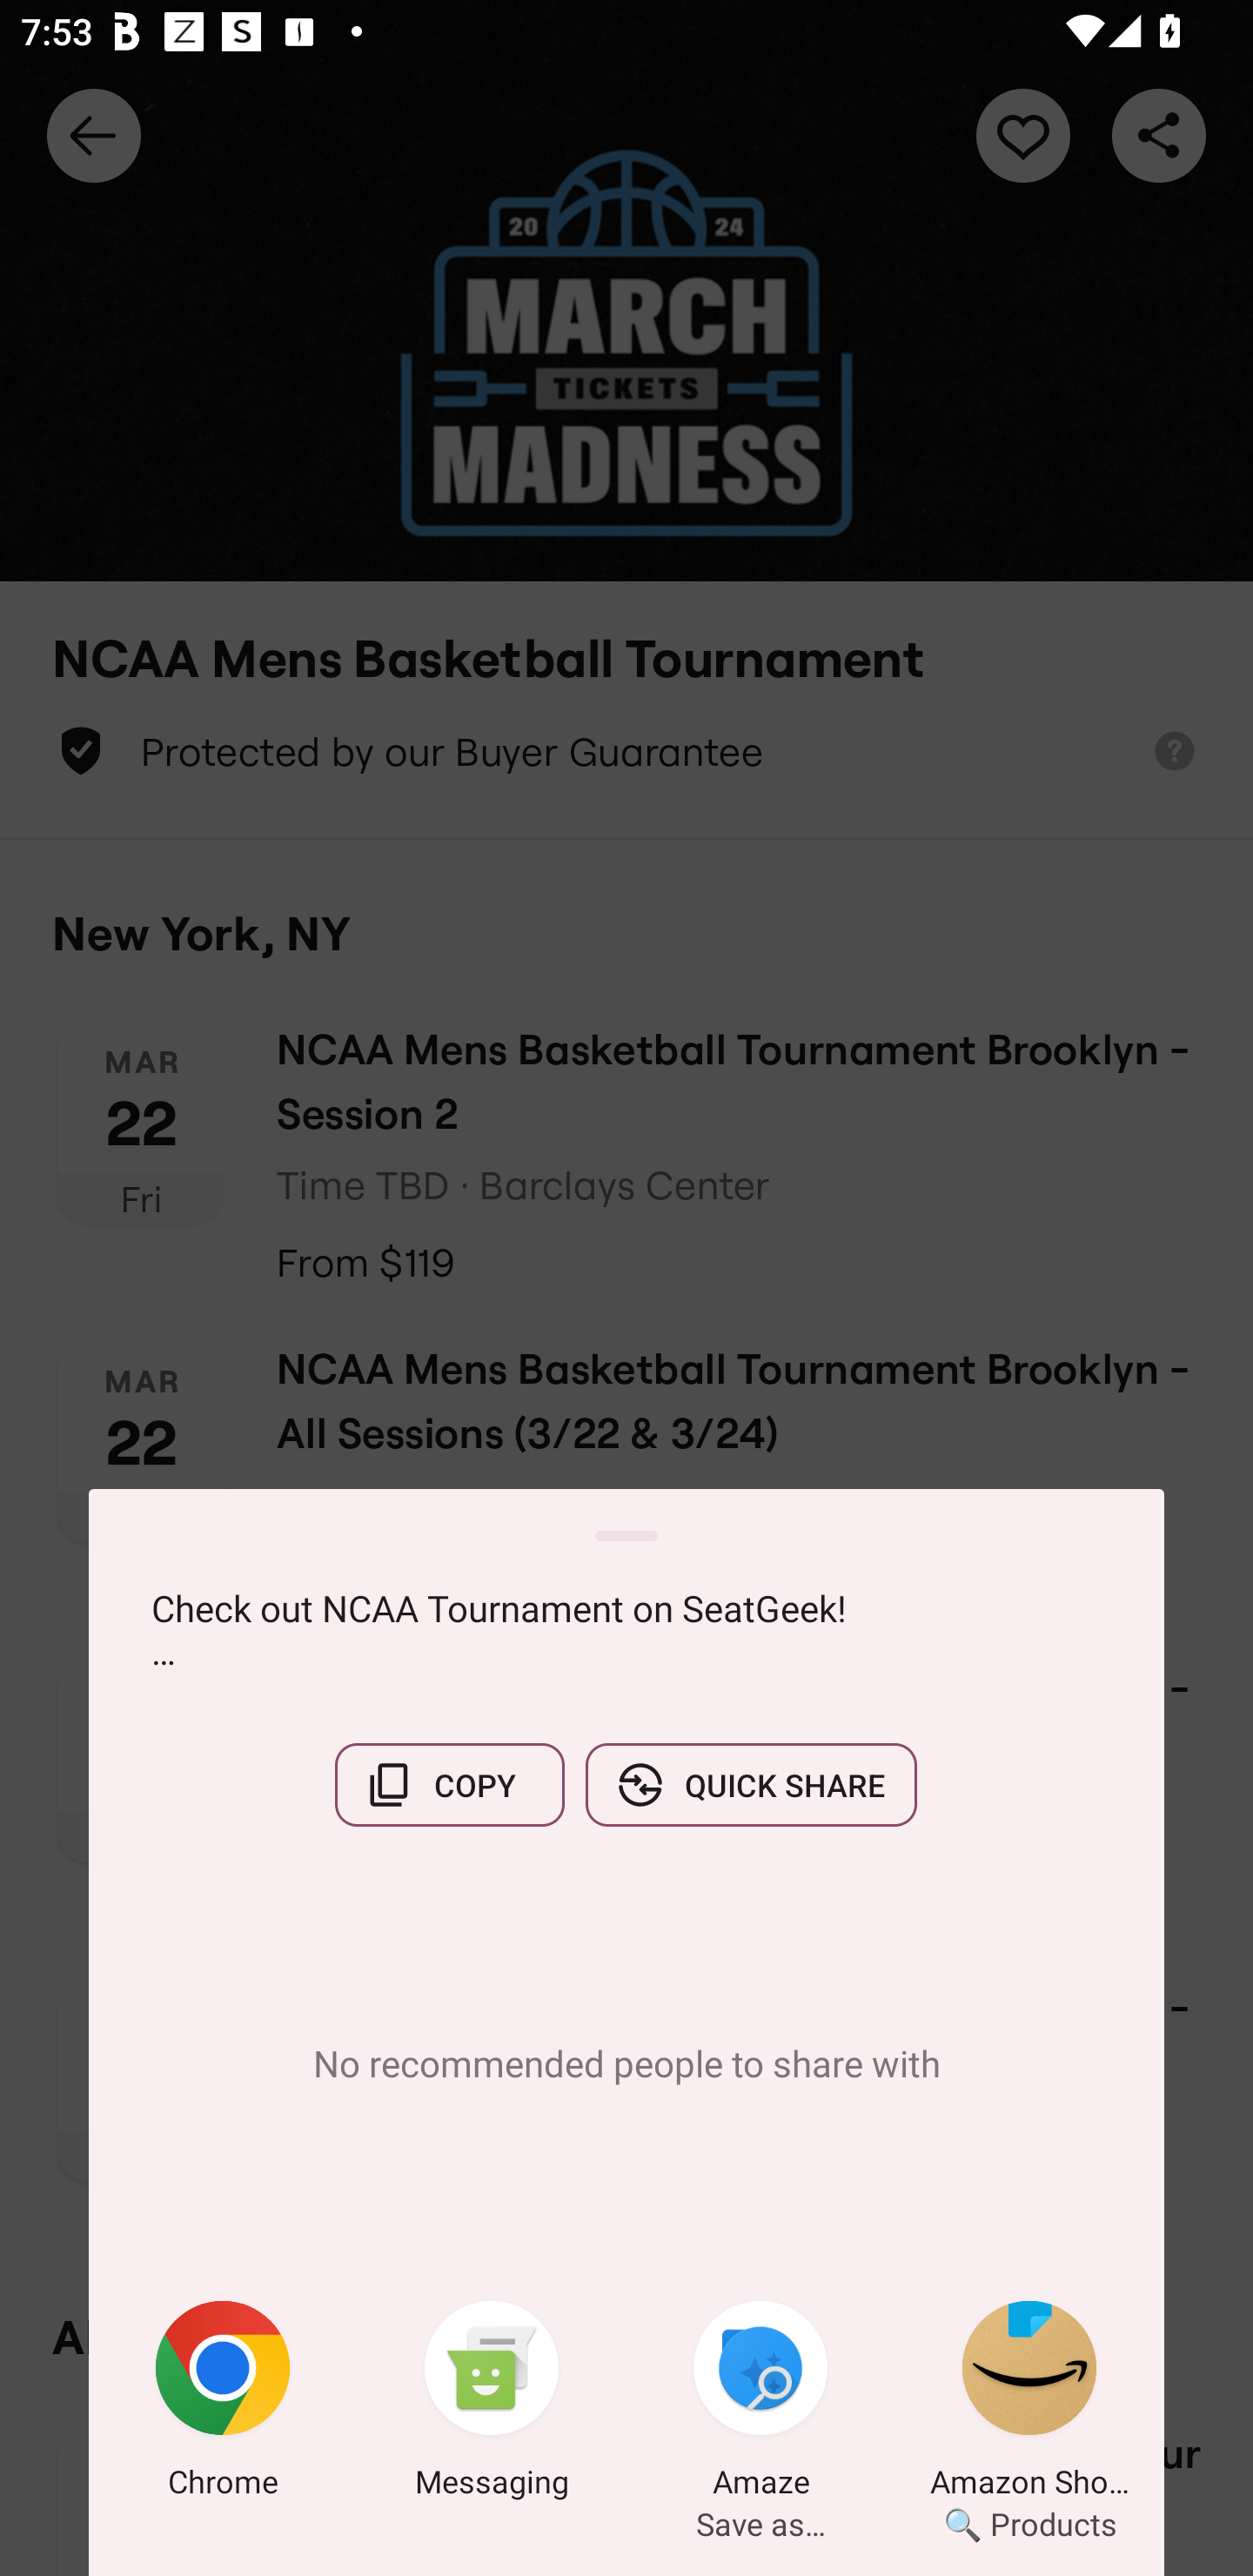 The width and height of the screenshot is (1253, 2576). I want to click on Amaze Save as…, so click(761, 2405).